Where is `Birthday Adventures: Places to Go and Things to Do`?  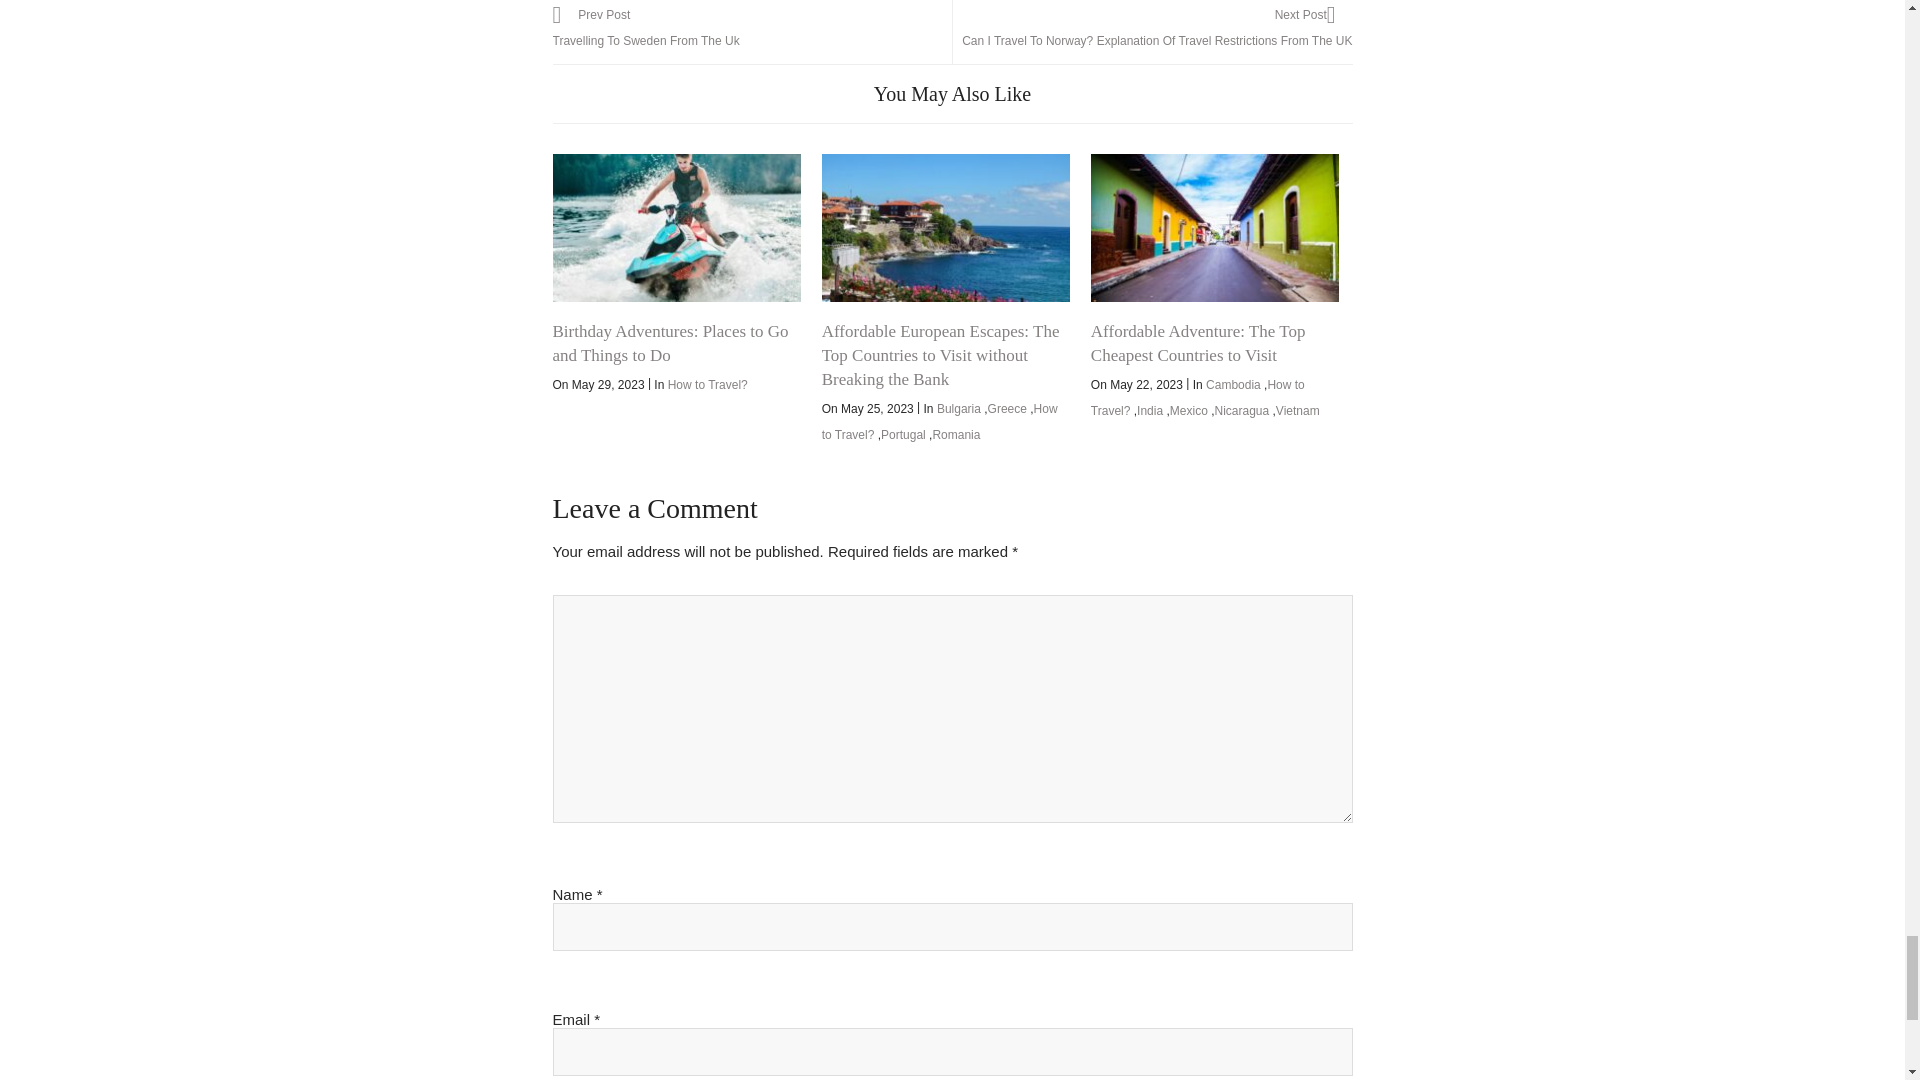 Birthday Adventures: Places to Go and Things to Do is located at coordinates (676, 228).